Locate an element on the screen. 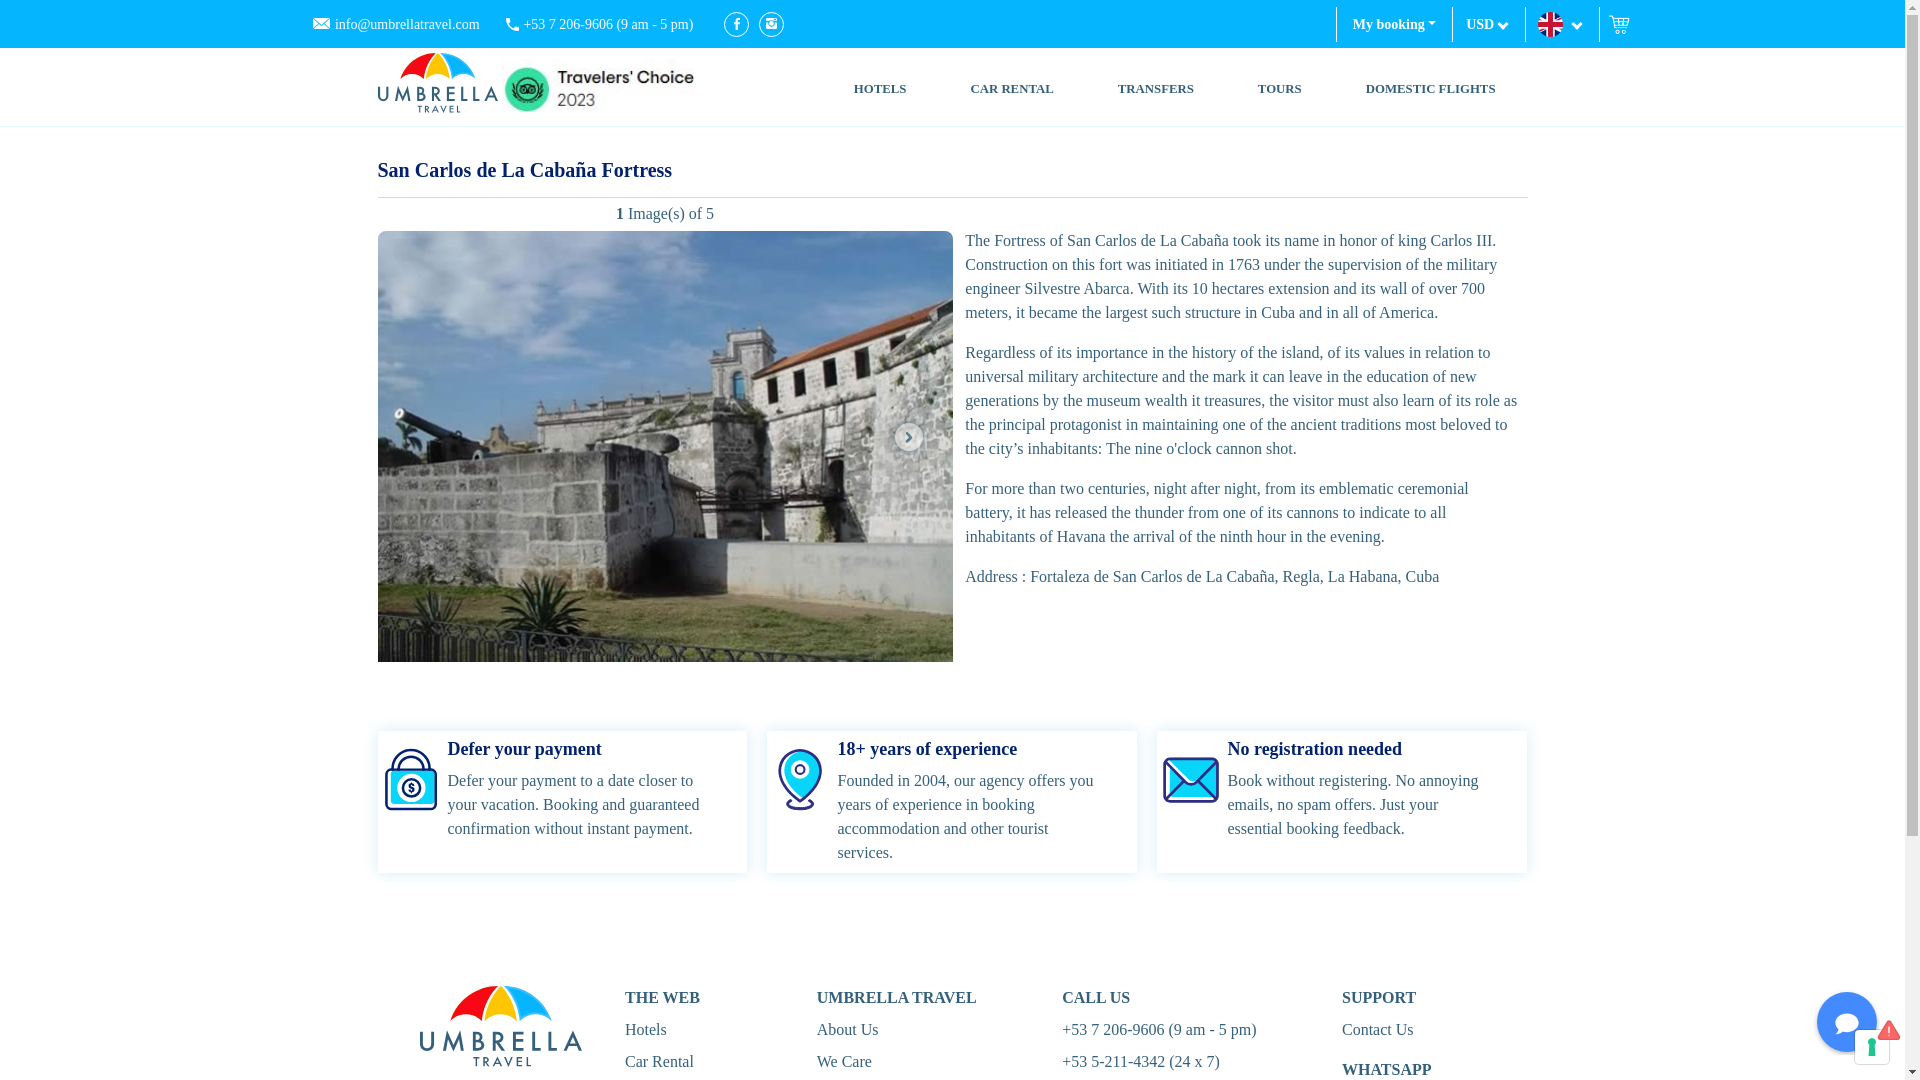  My booking is located at coordinates (1394, 24).